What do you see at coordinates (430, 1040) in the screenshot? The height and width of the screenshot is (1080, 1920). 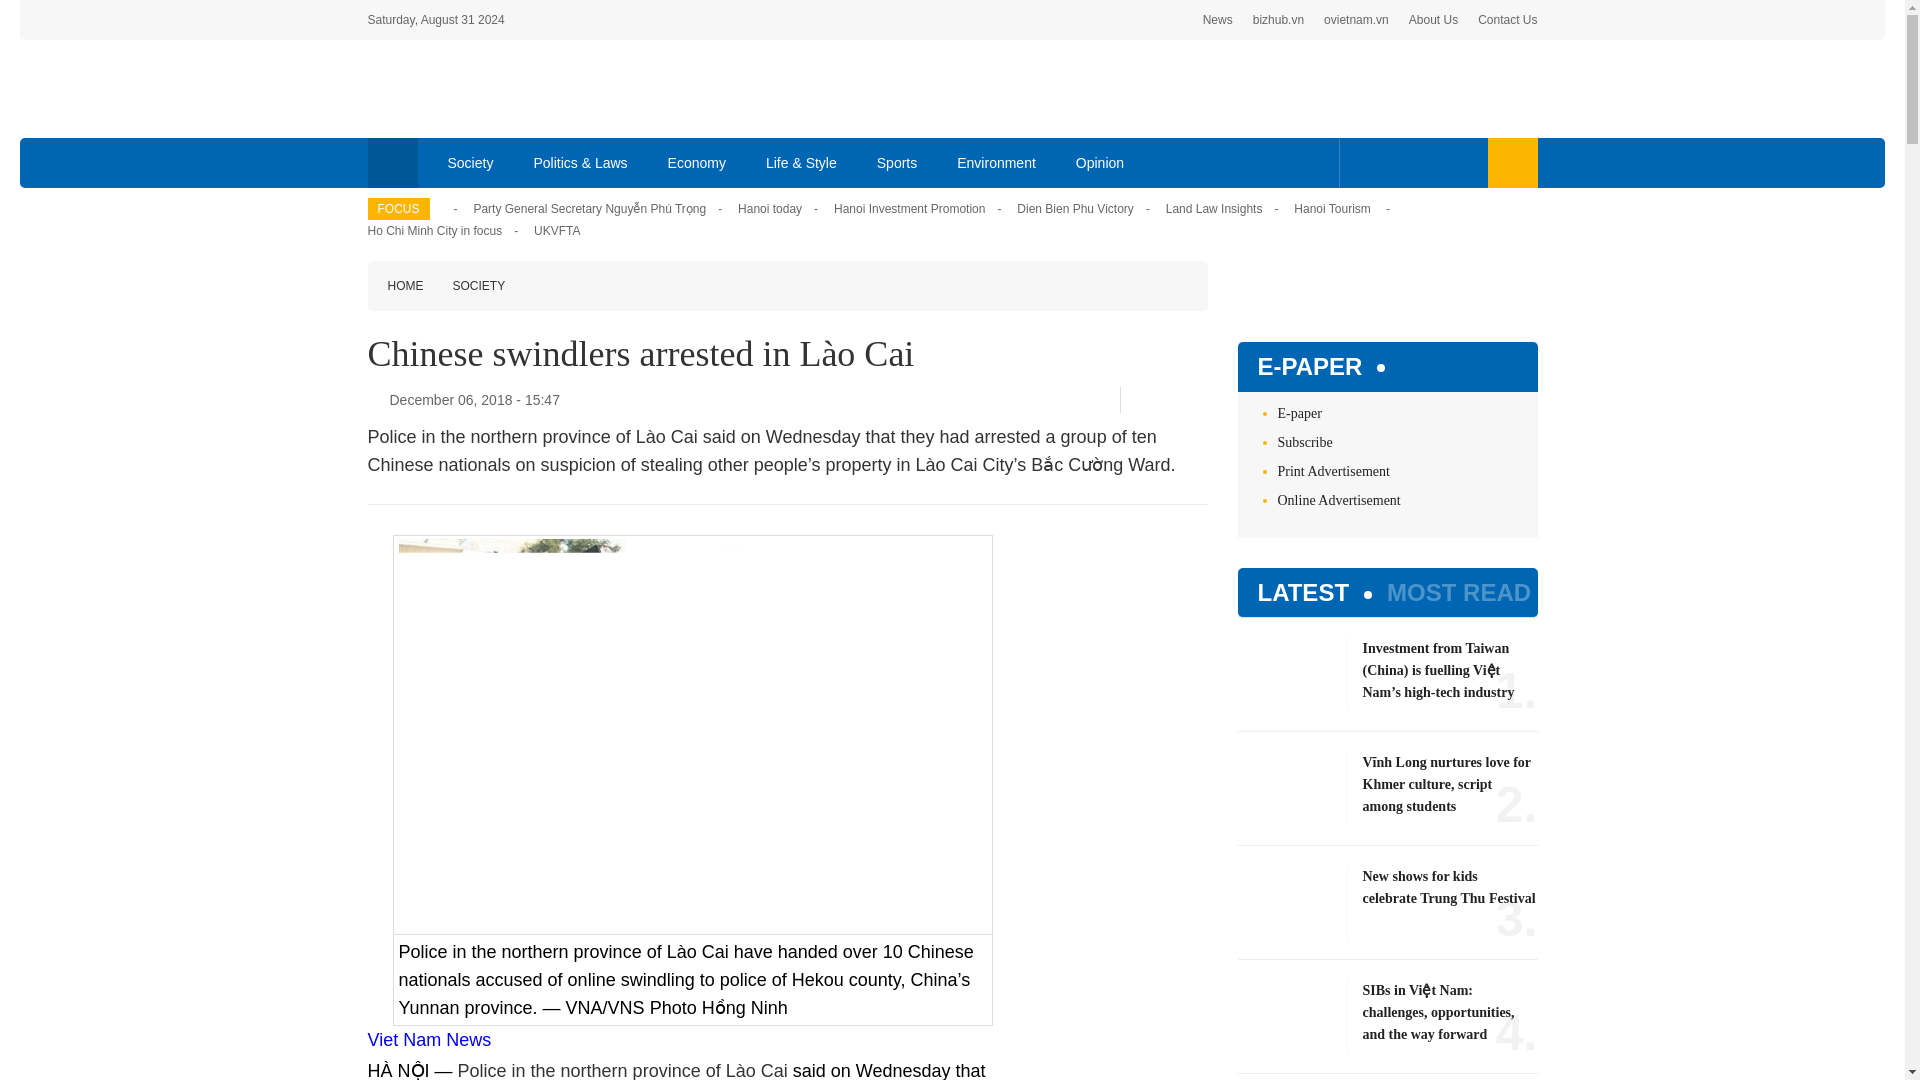 I see `Viet Nam News` at bounding box center [430, 1040].